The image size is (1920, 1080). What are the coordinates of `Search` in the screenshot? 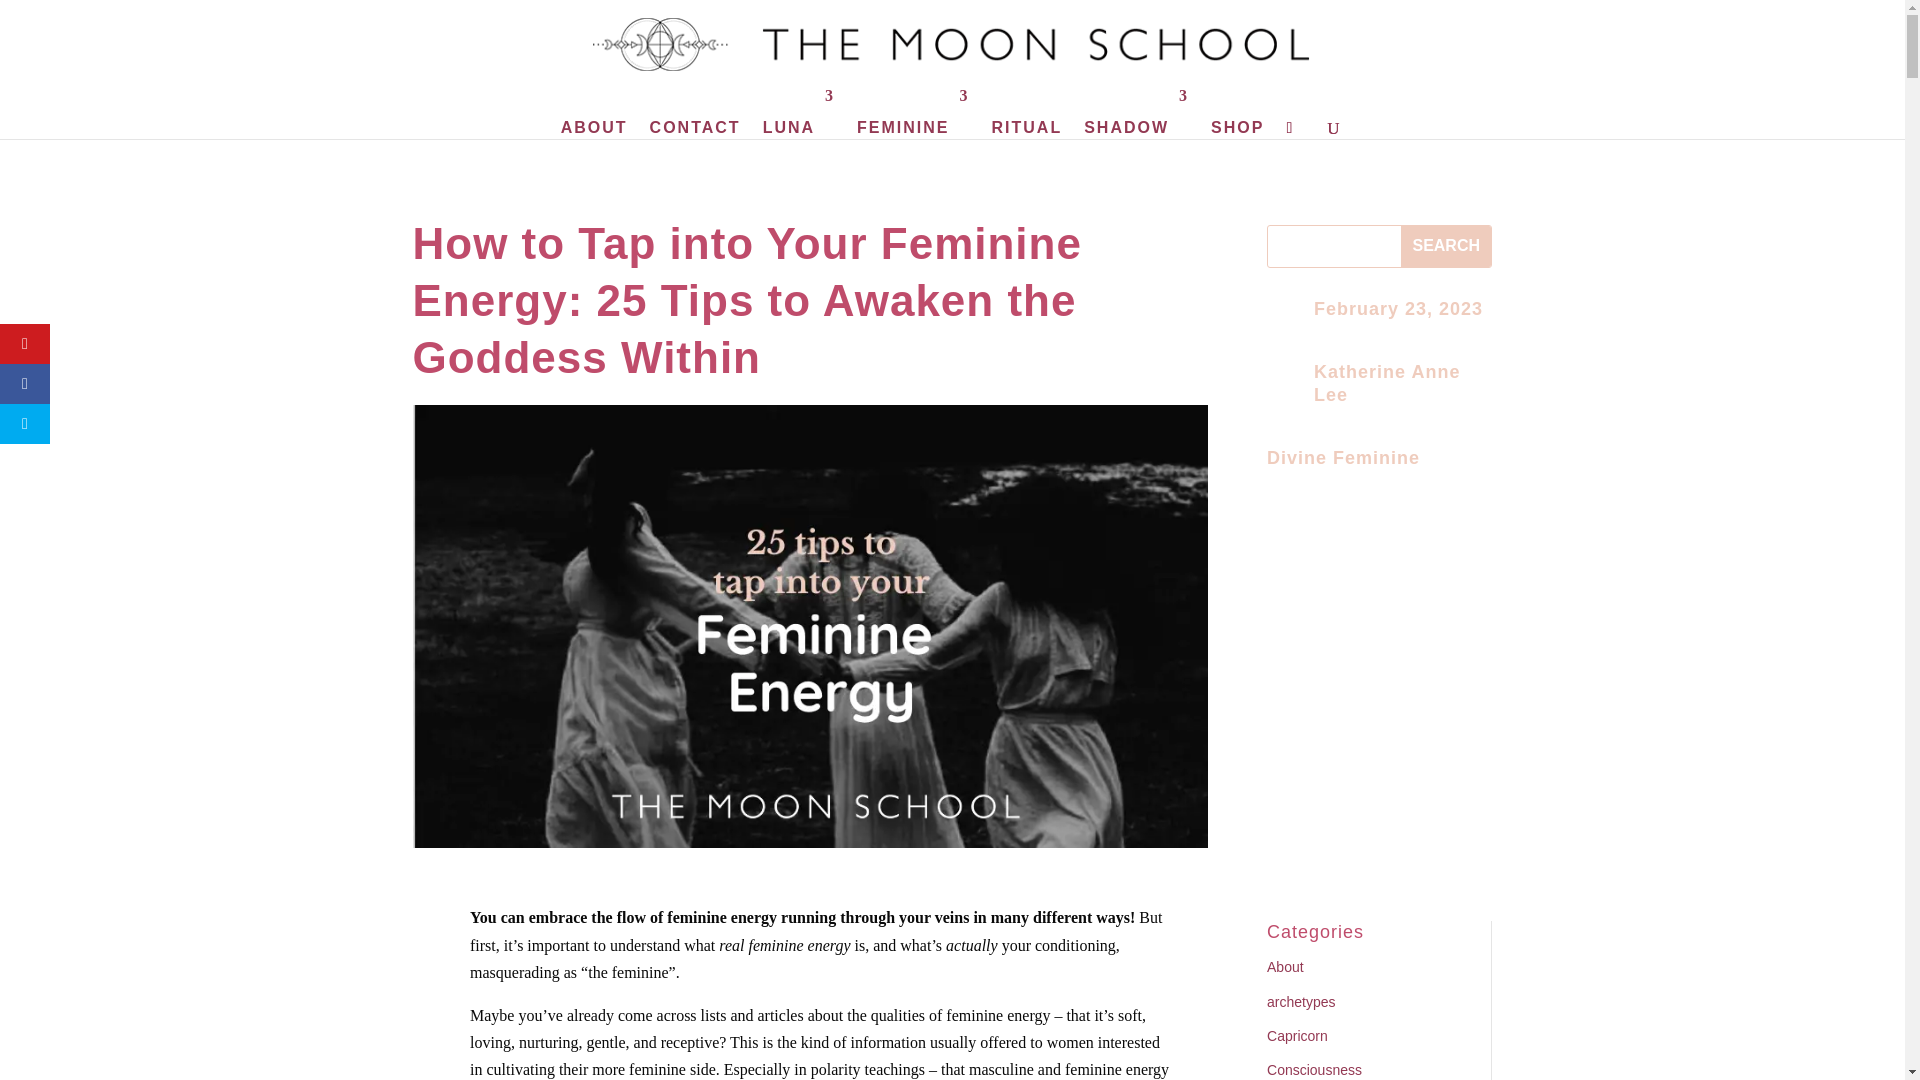 It's located at (1446, 246).